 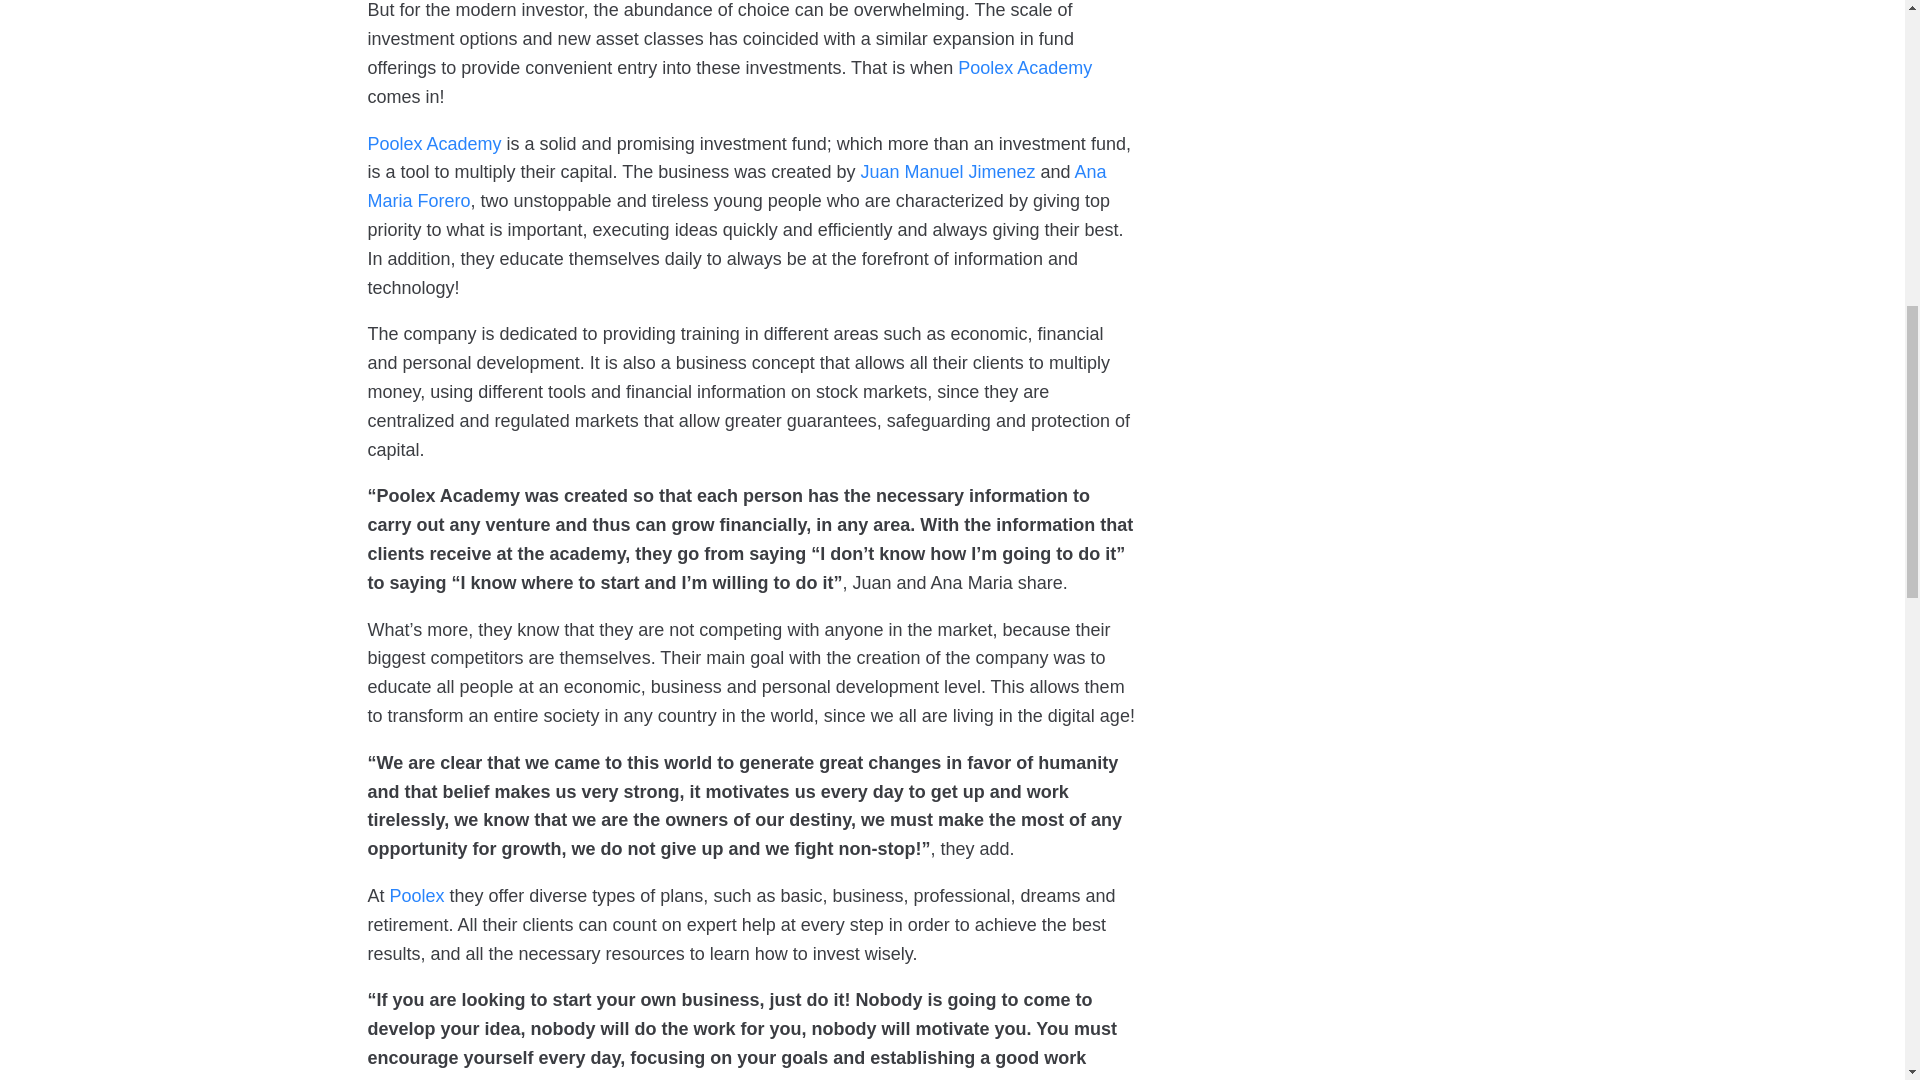 I want to click on Juan Manuel Jimenez, so click(x=947, y=172).